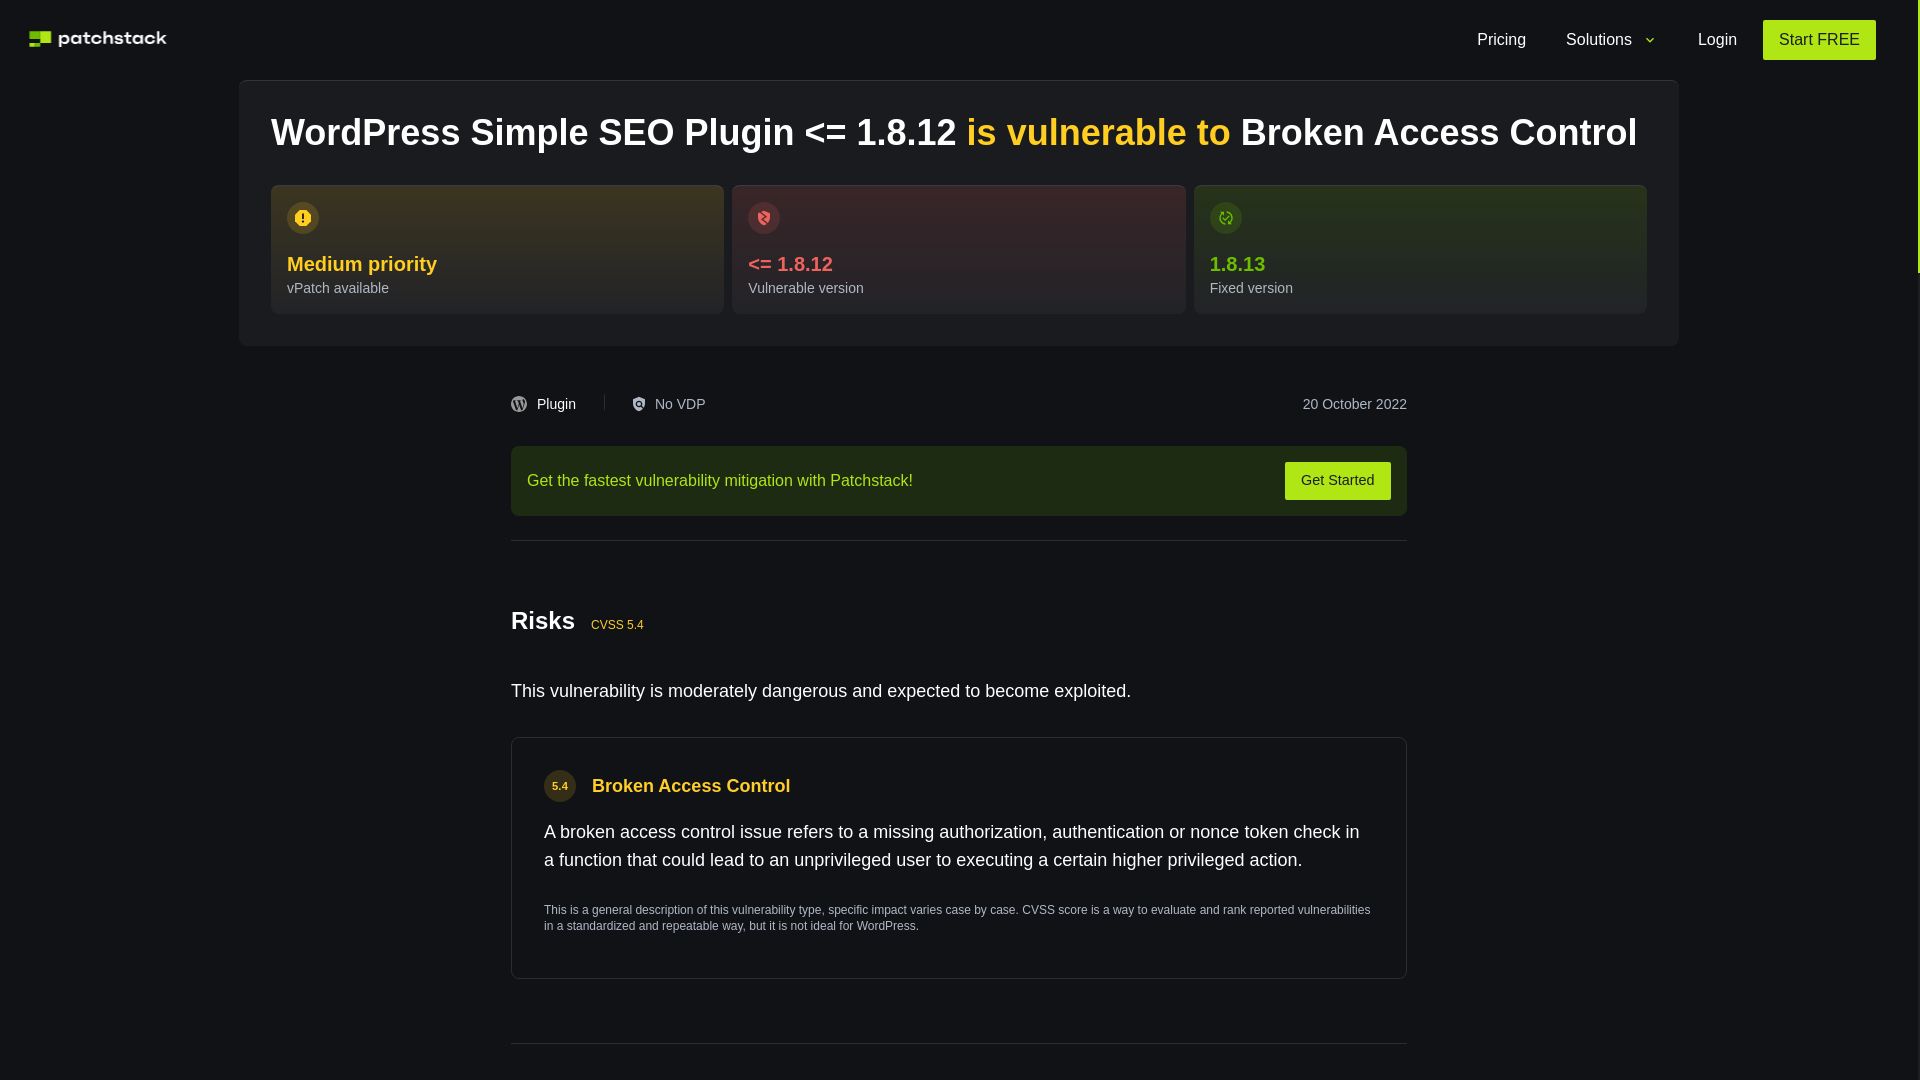 This screenshot has height=1080, width=1920. I want to click on Solutions, so click(1612, 40).